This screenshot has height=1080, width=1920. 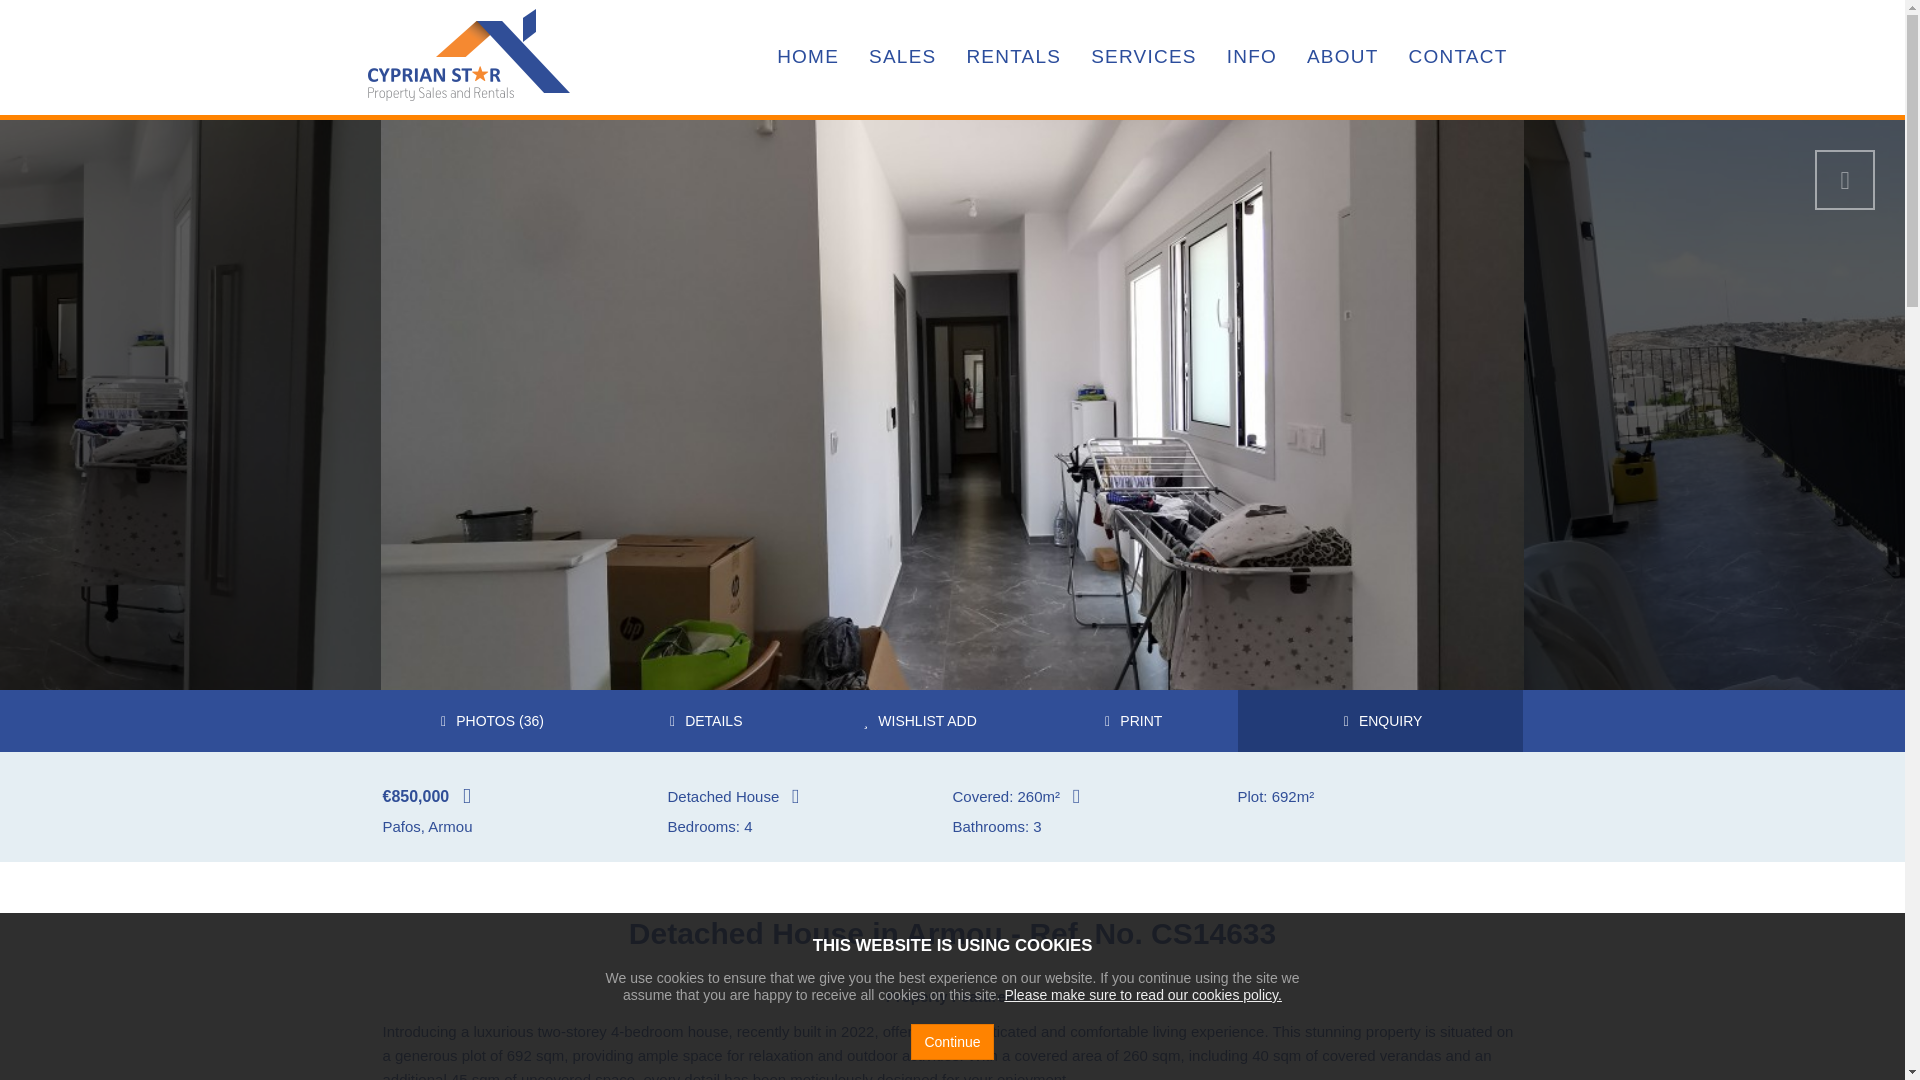 I want to click on RENTALS, so click(x=1012, y=57).